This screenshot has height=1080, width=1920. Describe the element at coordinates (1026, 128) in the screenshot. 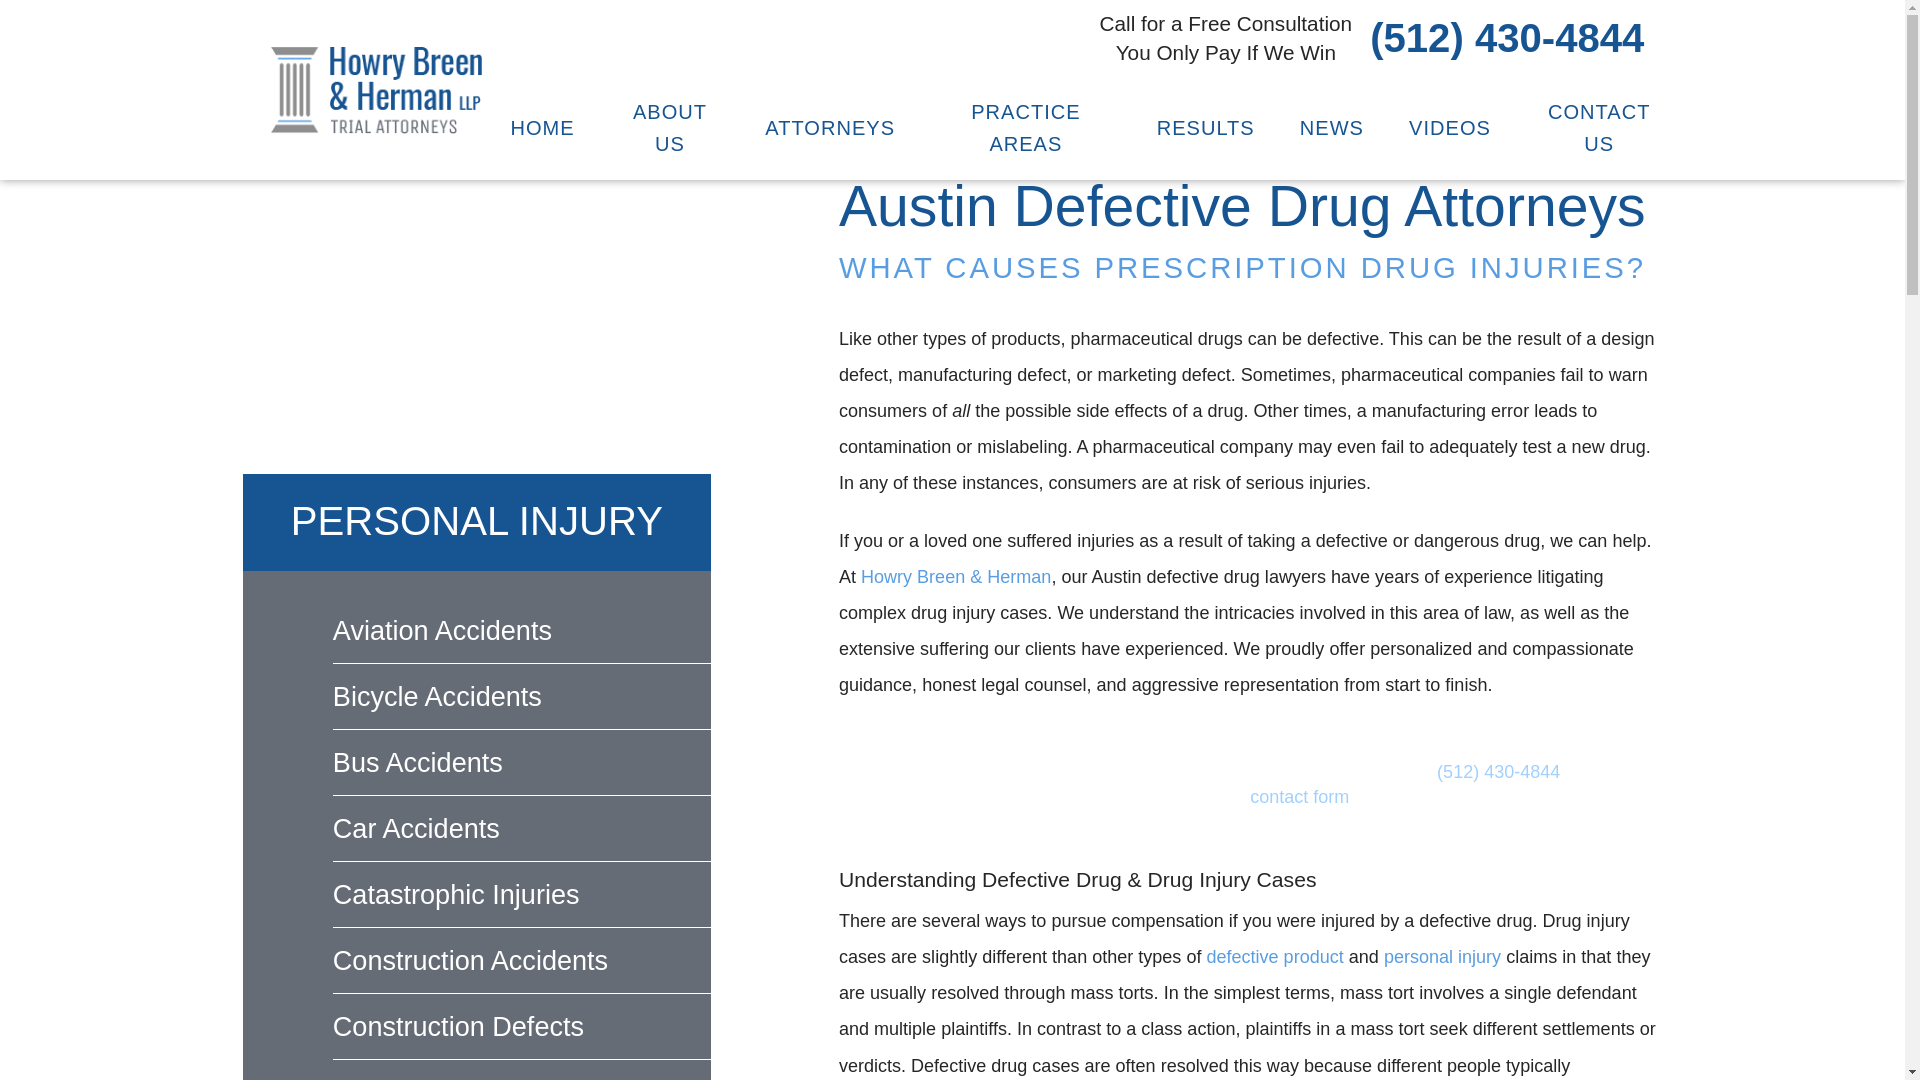

I see `PRACTICE AREAS` at that location.